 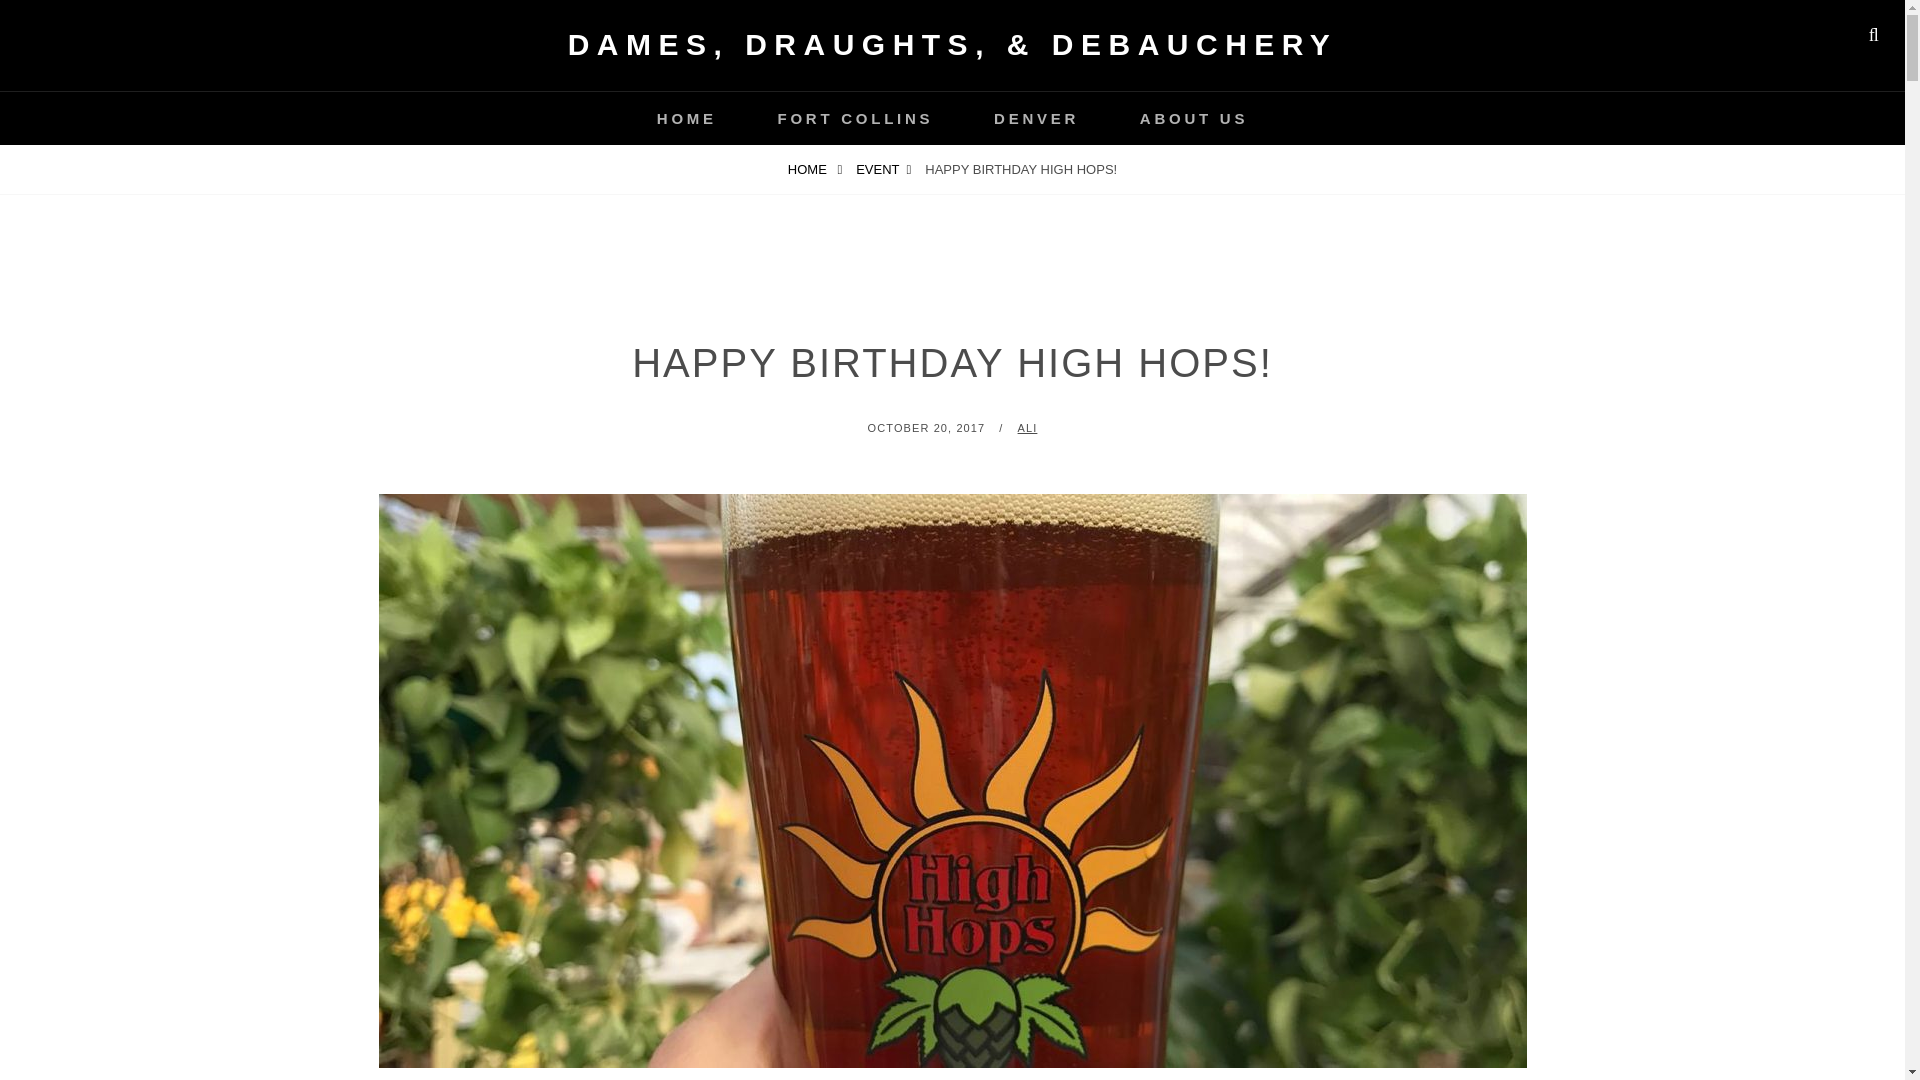 What do you see at coordinates (1028, 428) in the screenshot?
I see `ALI` at bounding box center [1028, 428].